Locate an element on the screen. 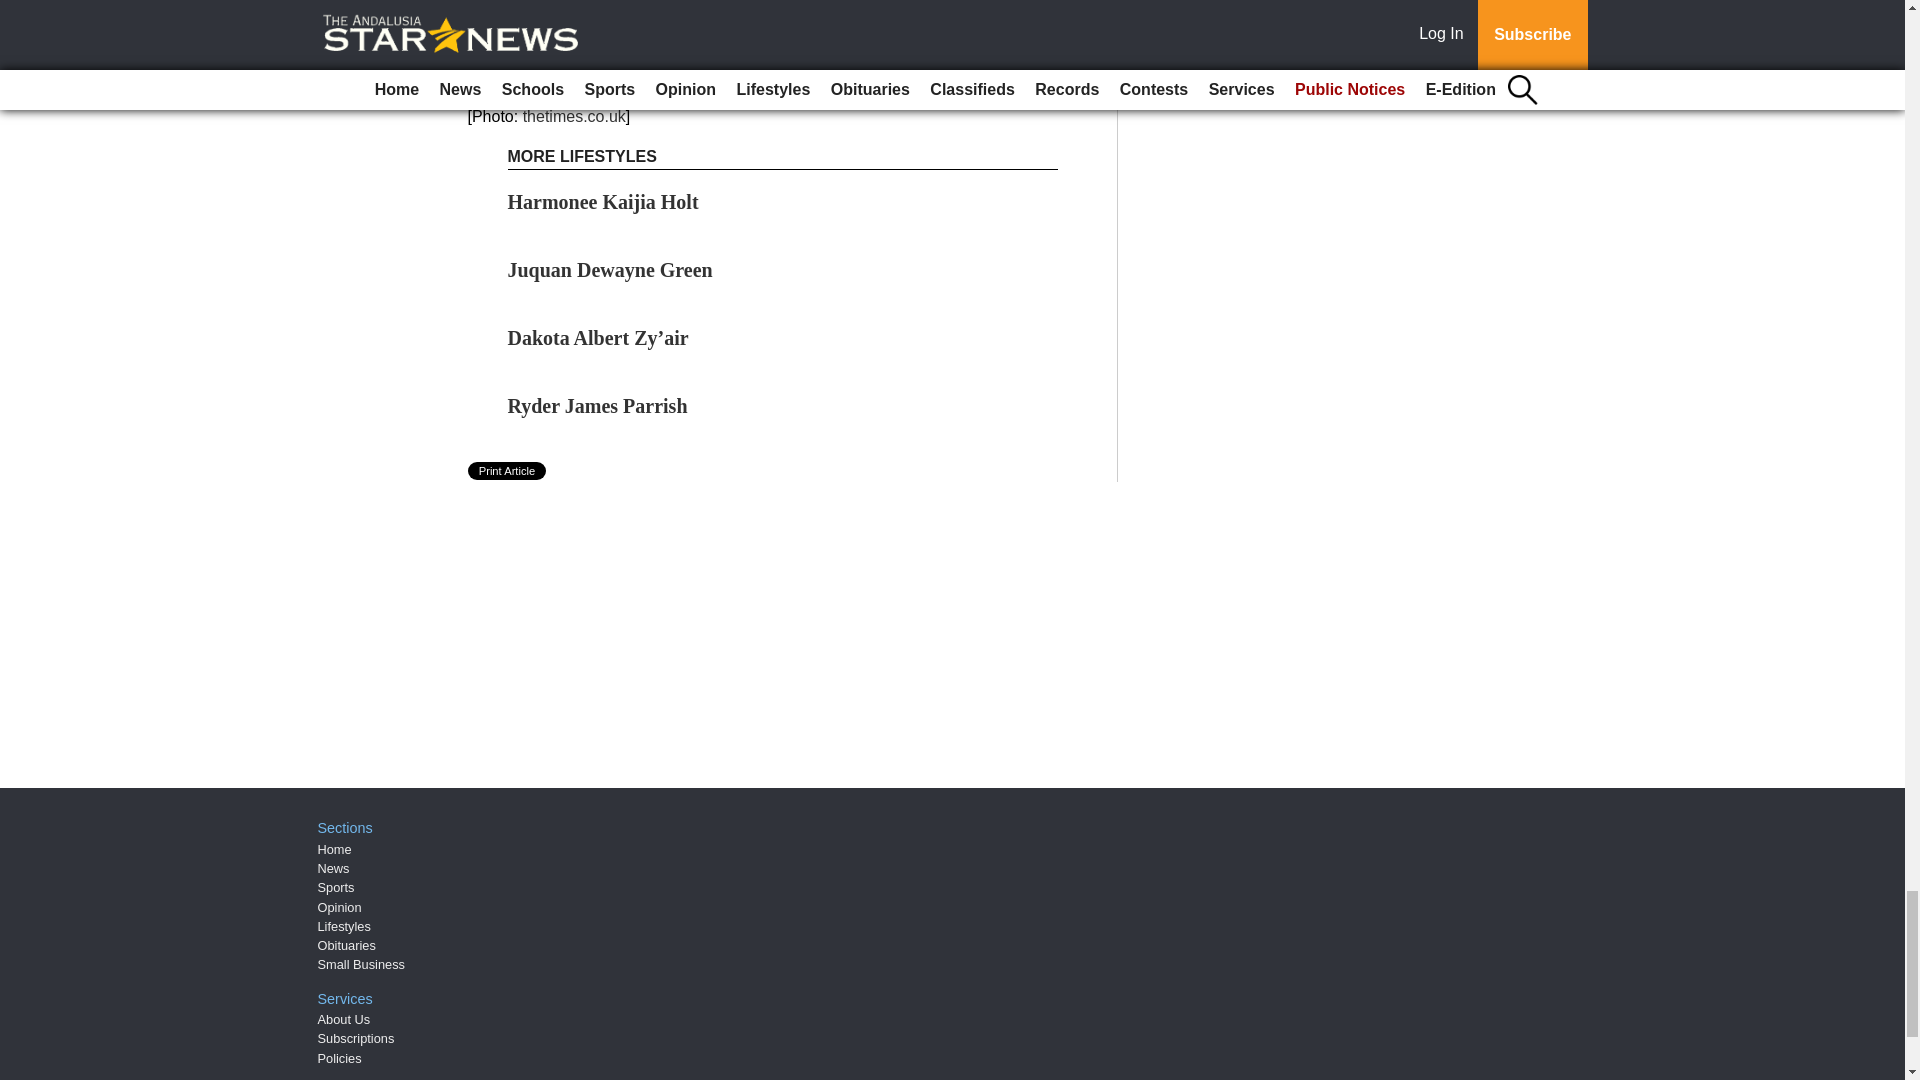  About Us is located at coordinates (344, 1019).